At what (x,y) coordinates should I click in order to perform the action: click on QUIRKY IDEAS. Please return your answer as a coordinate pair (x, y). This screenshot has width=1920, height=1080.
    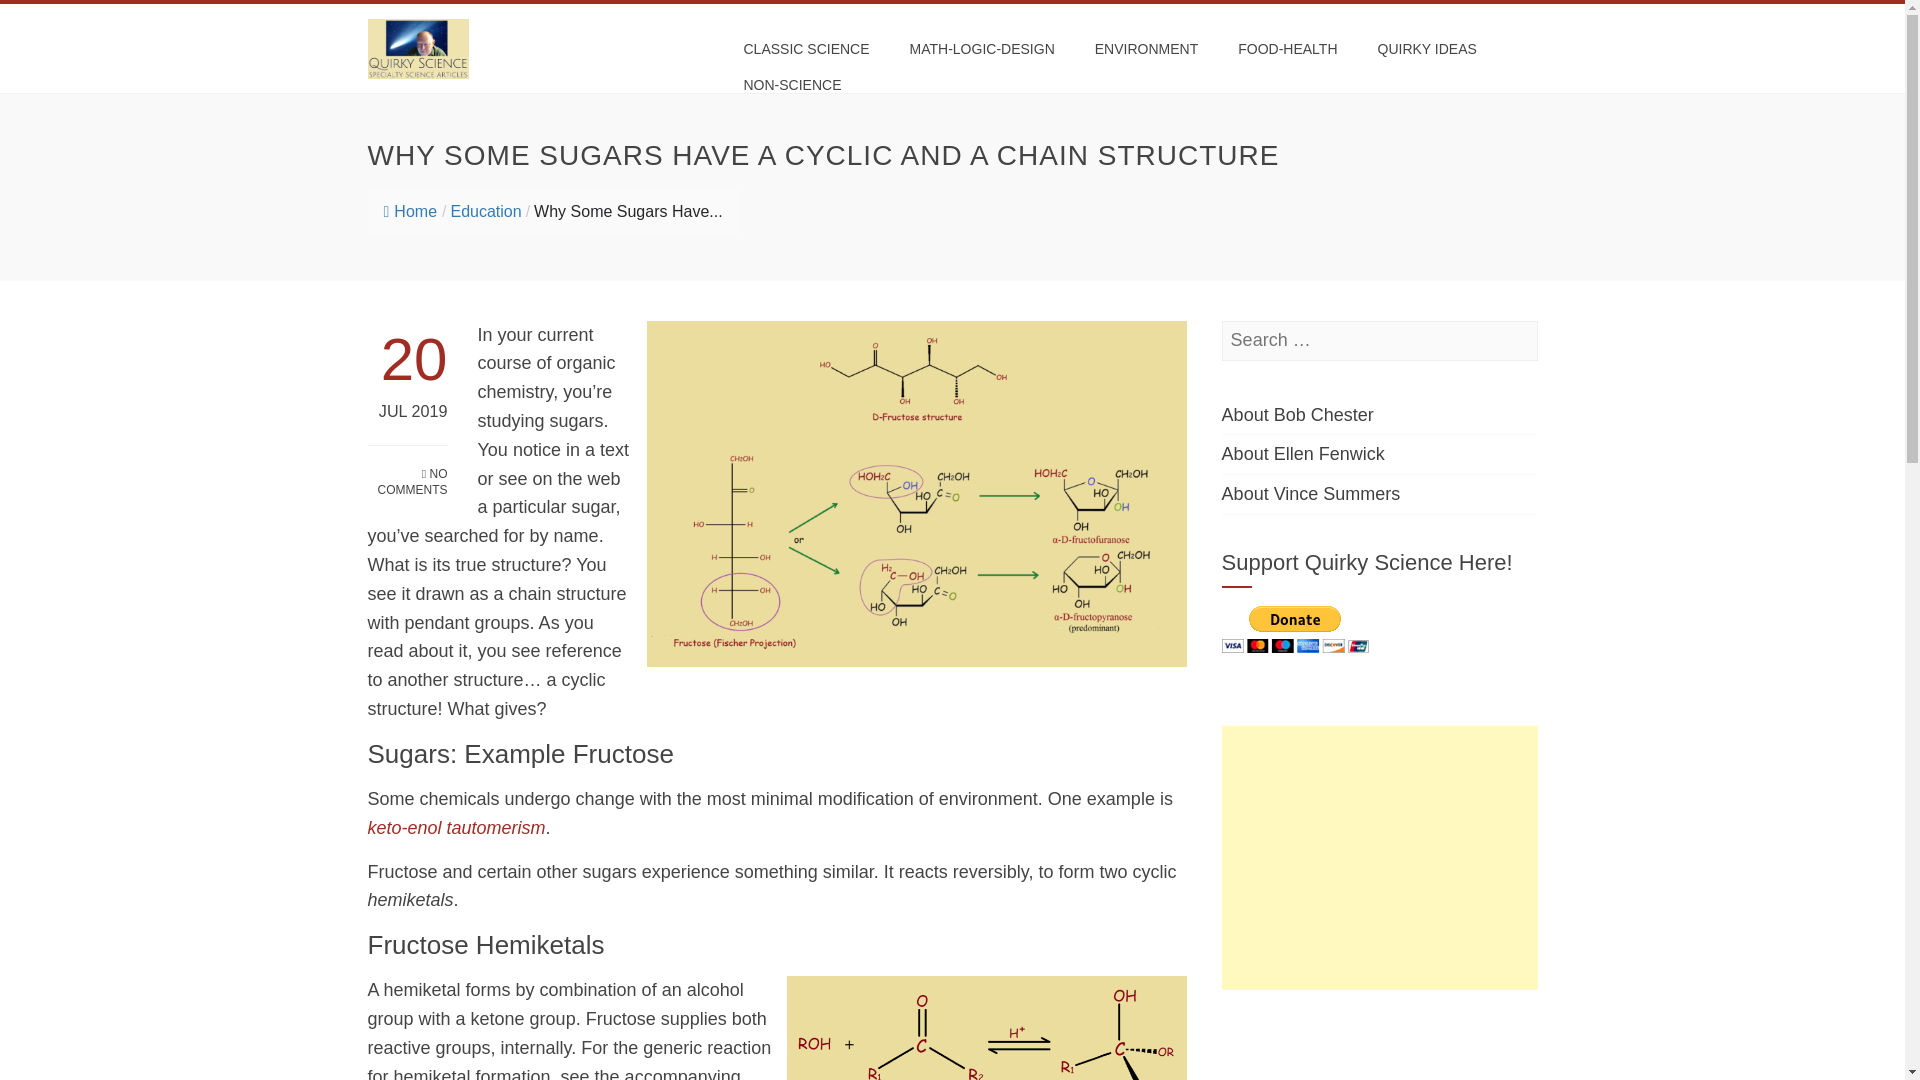
    Looking at the image, I should click on (1427, 48).